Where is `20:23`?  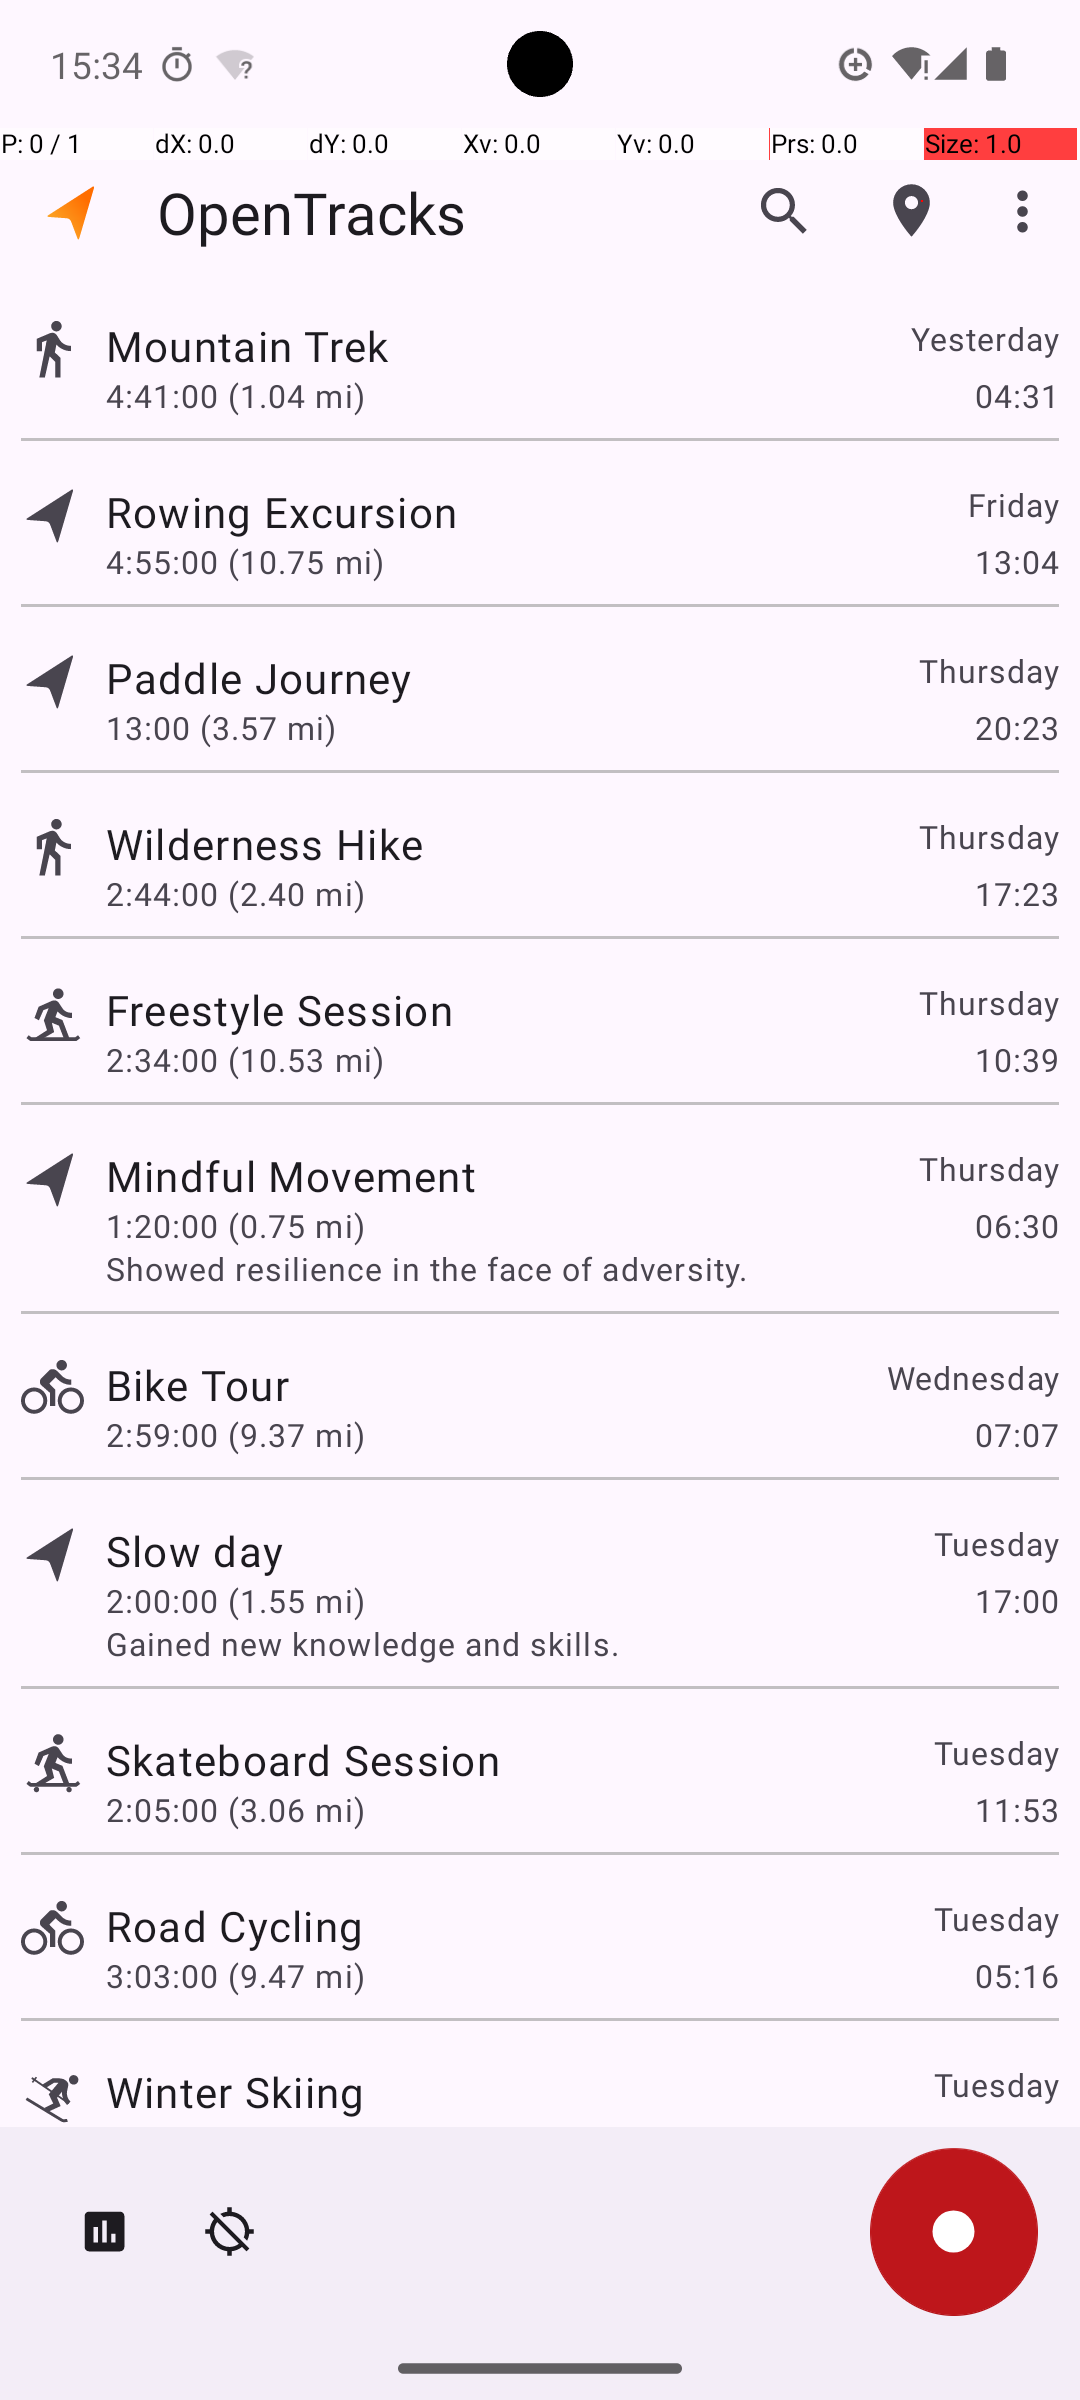
20:23 is located at coordinates (1016, 728).